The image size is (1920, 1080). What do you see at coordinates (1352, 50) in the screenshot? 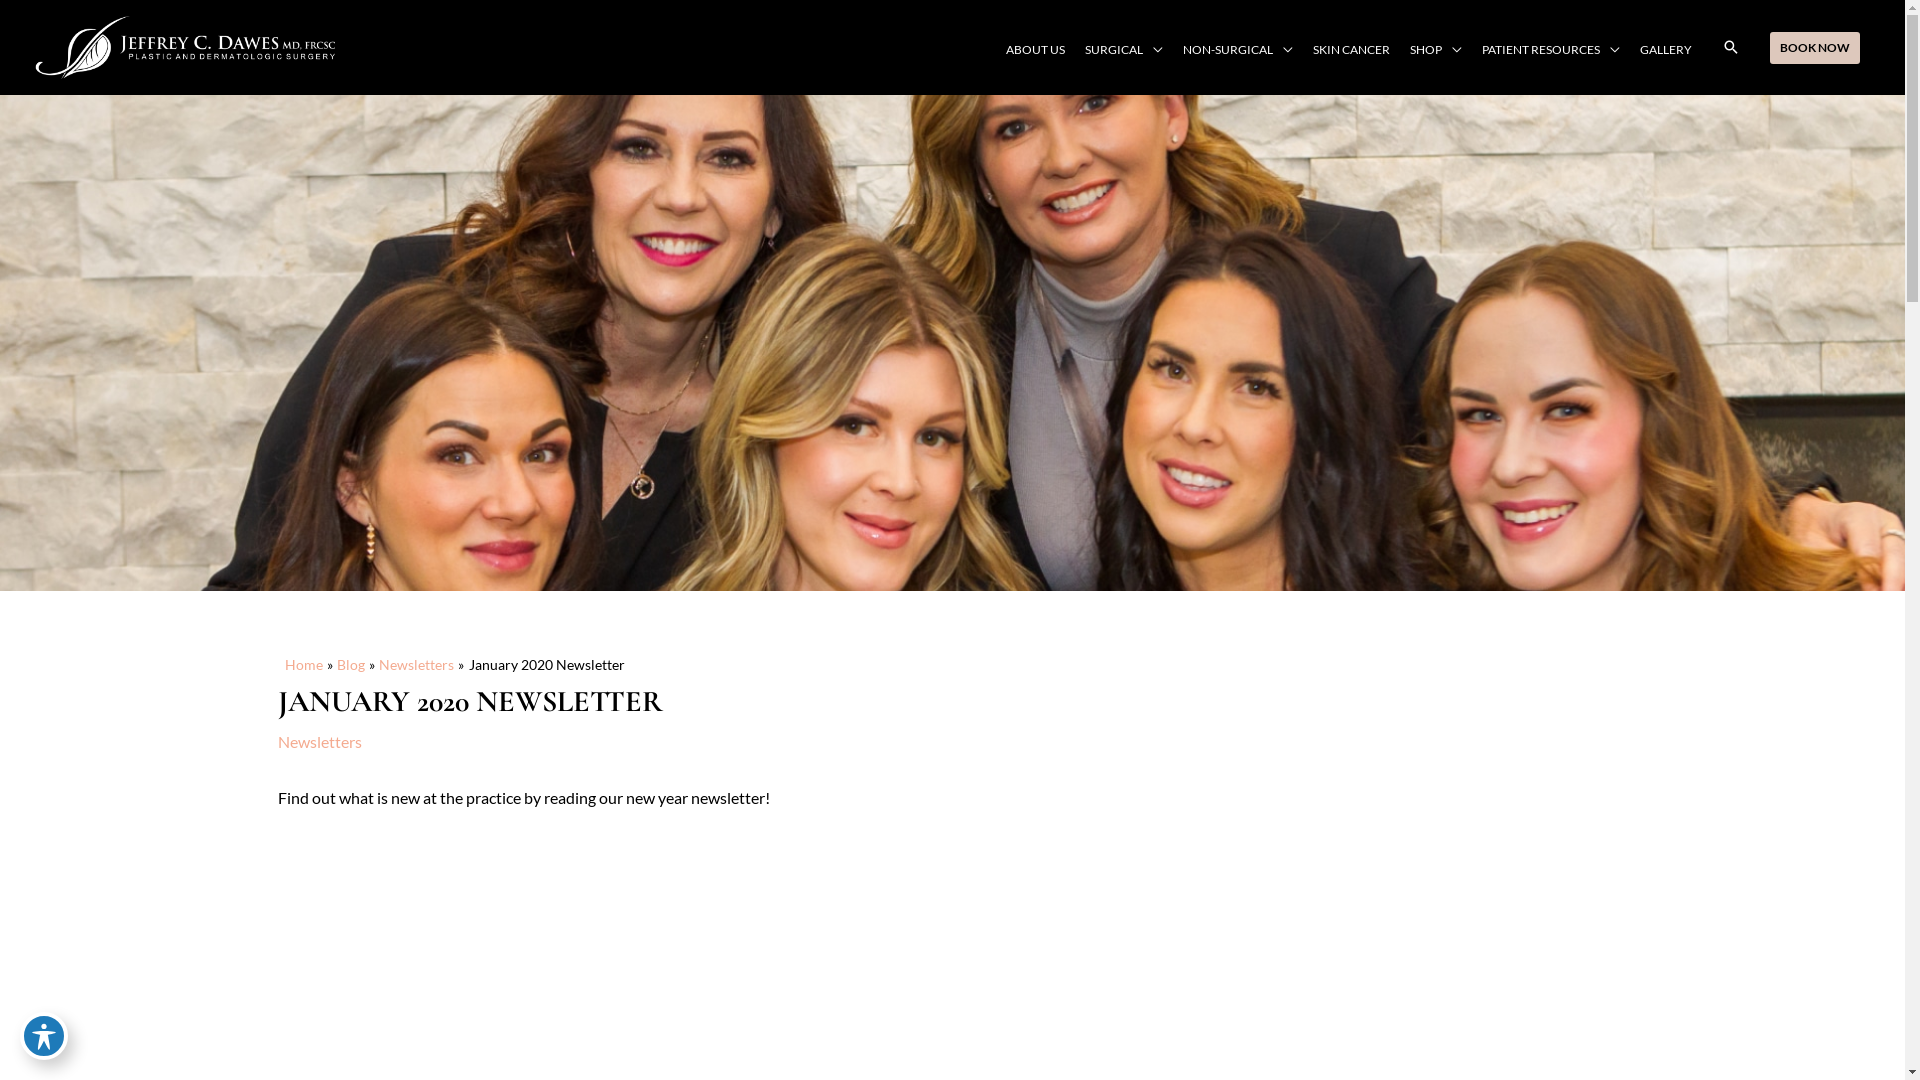
I see `SKIN CANCER` at bounding box center [1352, 50].